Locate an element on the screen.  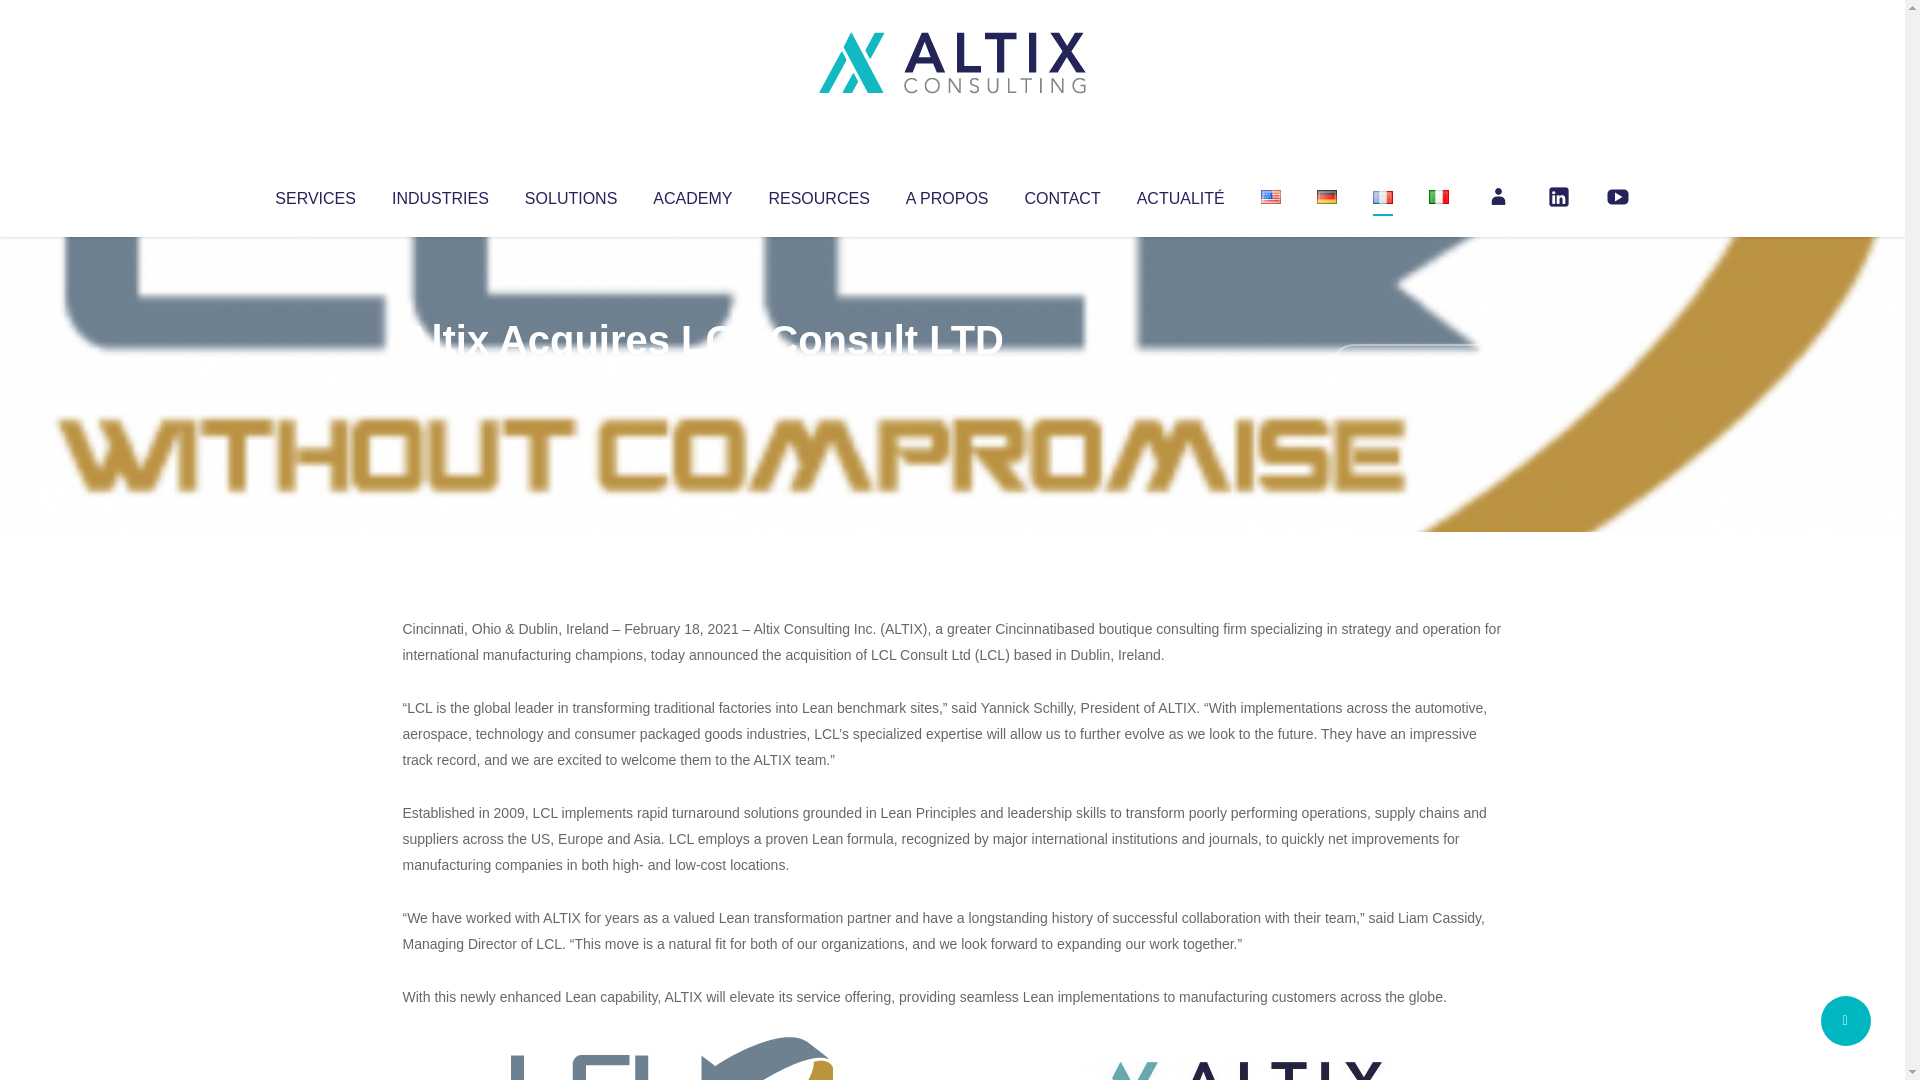
SERVICES is located at coordinates (314, 194).